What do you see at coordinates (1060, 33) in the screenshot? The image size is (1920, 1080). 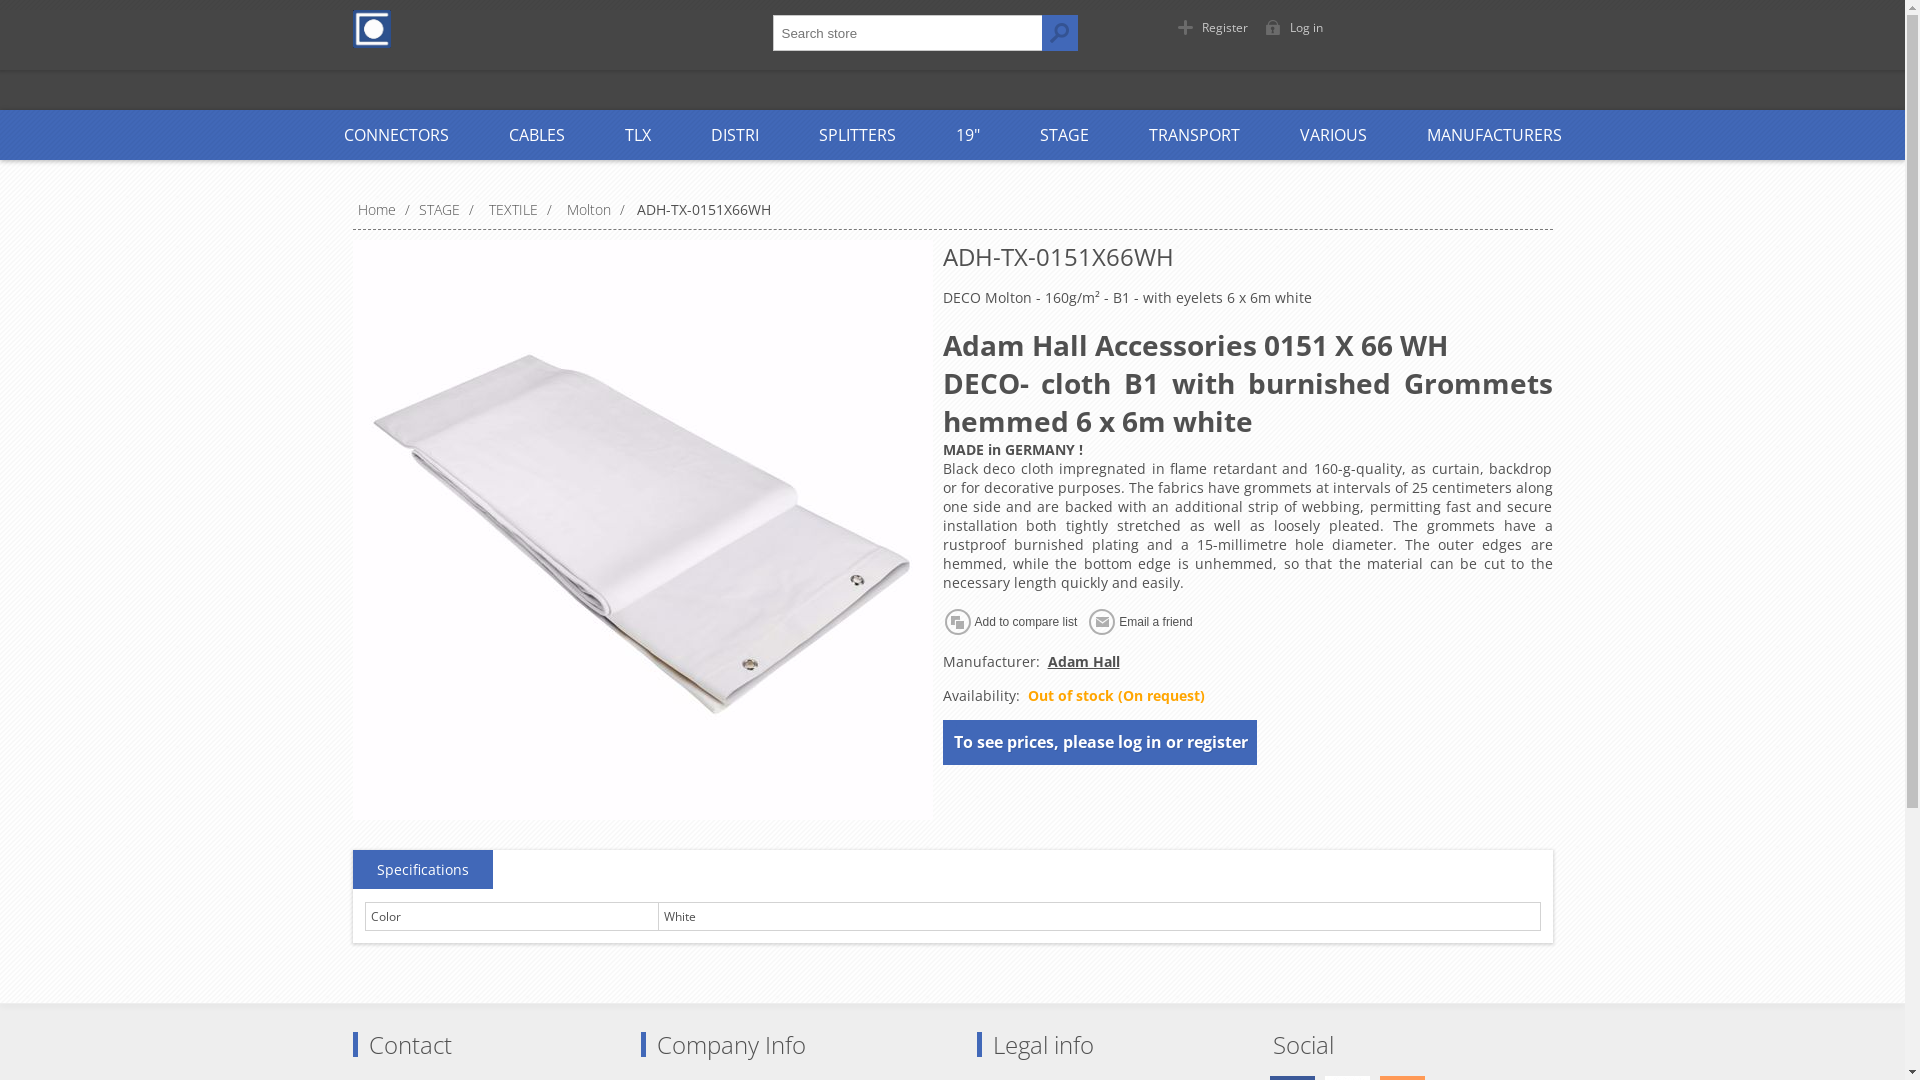 I see `Search` at bounding box center [1060, 33].